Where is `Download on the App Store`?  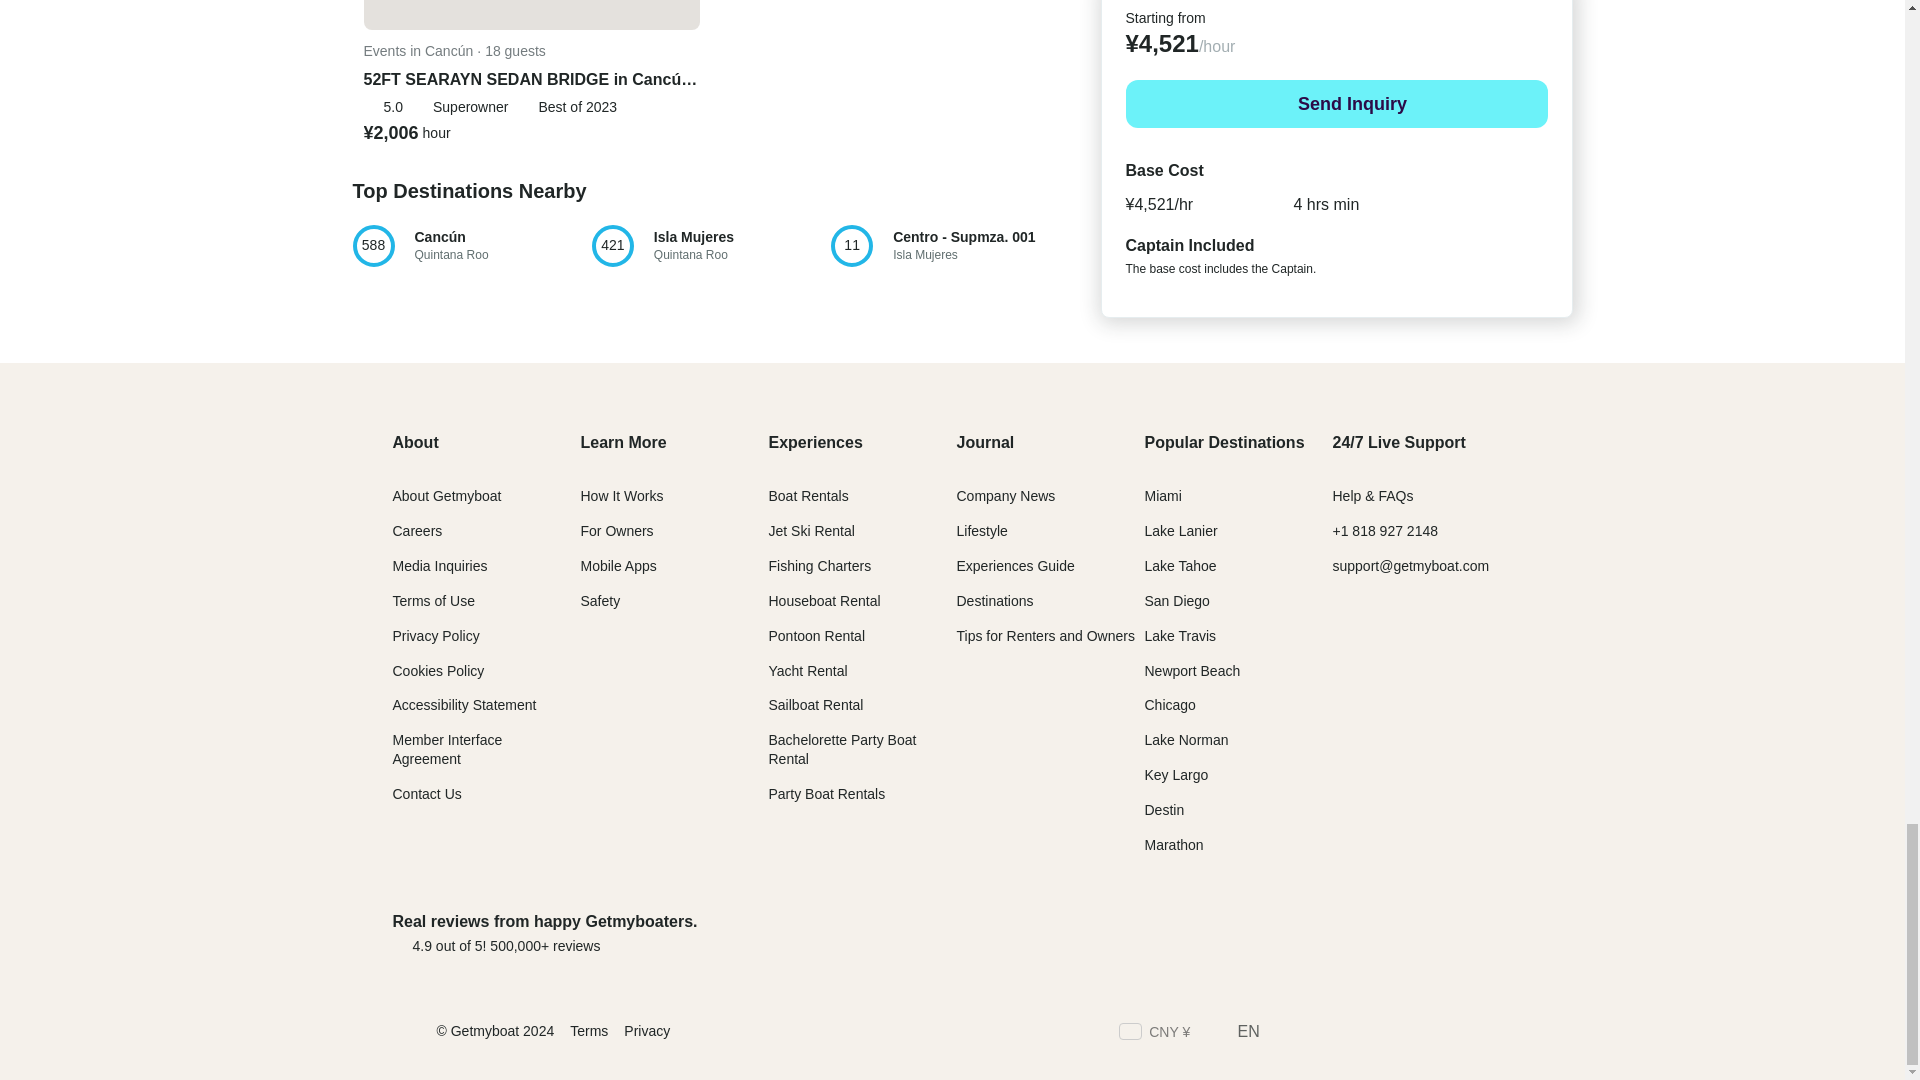
Download on the App Store is located at coordinates (1394, 1034).